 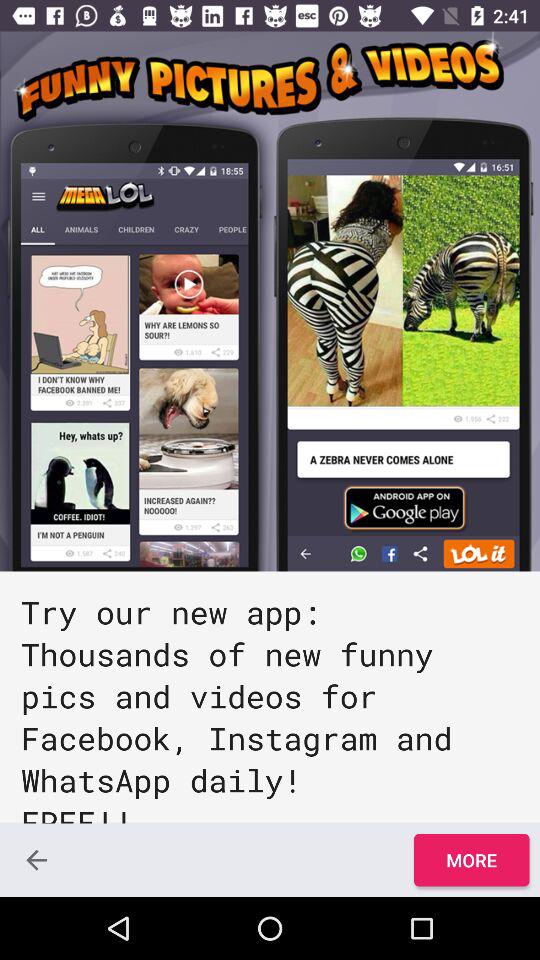 What do you see at coordinates (36, 860) in the screenshot?
I see `launch the icon to the left of more item` at bounding box center [36, 860].